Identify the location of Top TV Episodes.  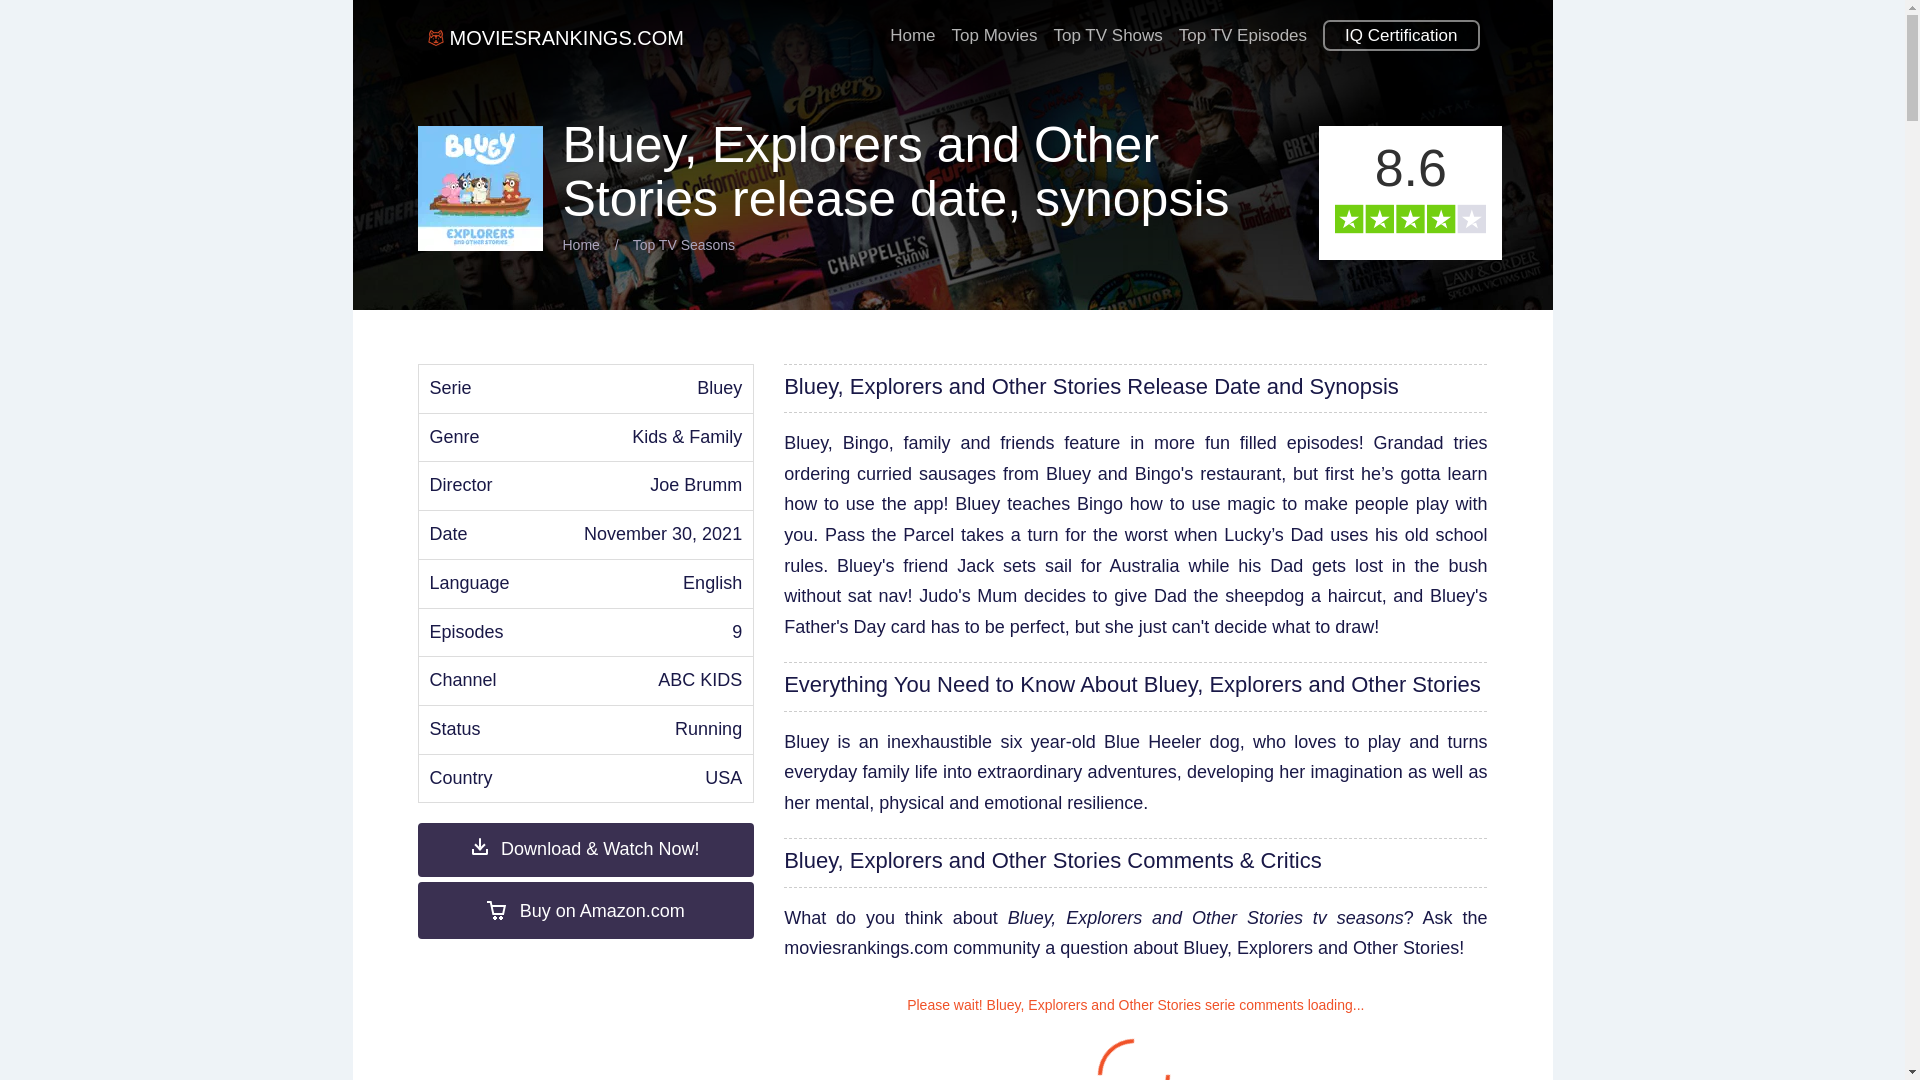
(1243, 28).